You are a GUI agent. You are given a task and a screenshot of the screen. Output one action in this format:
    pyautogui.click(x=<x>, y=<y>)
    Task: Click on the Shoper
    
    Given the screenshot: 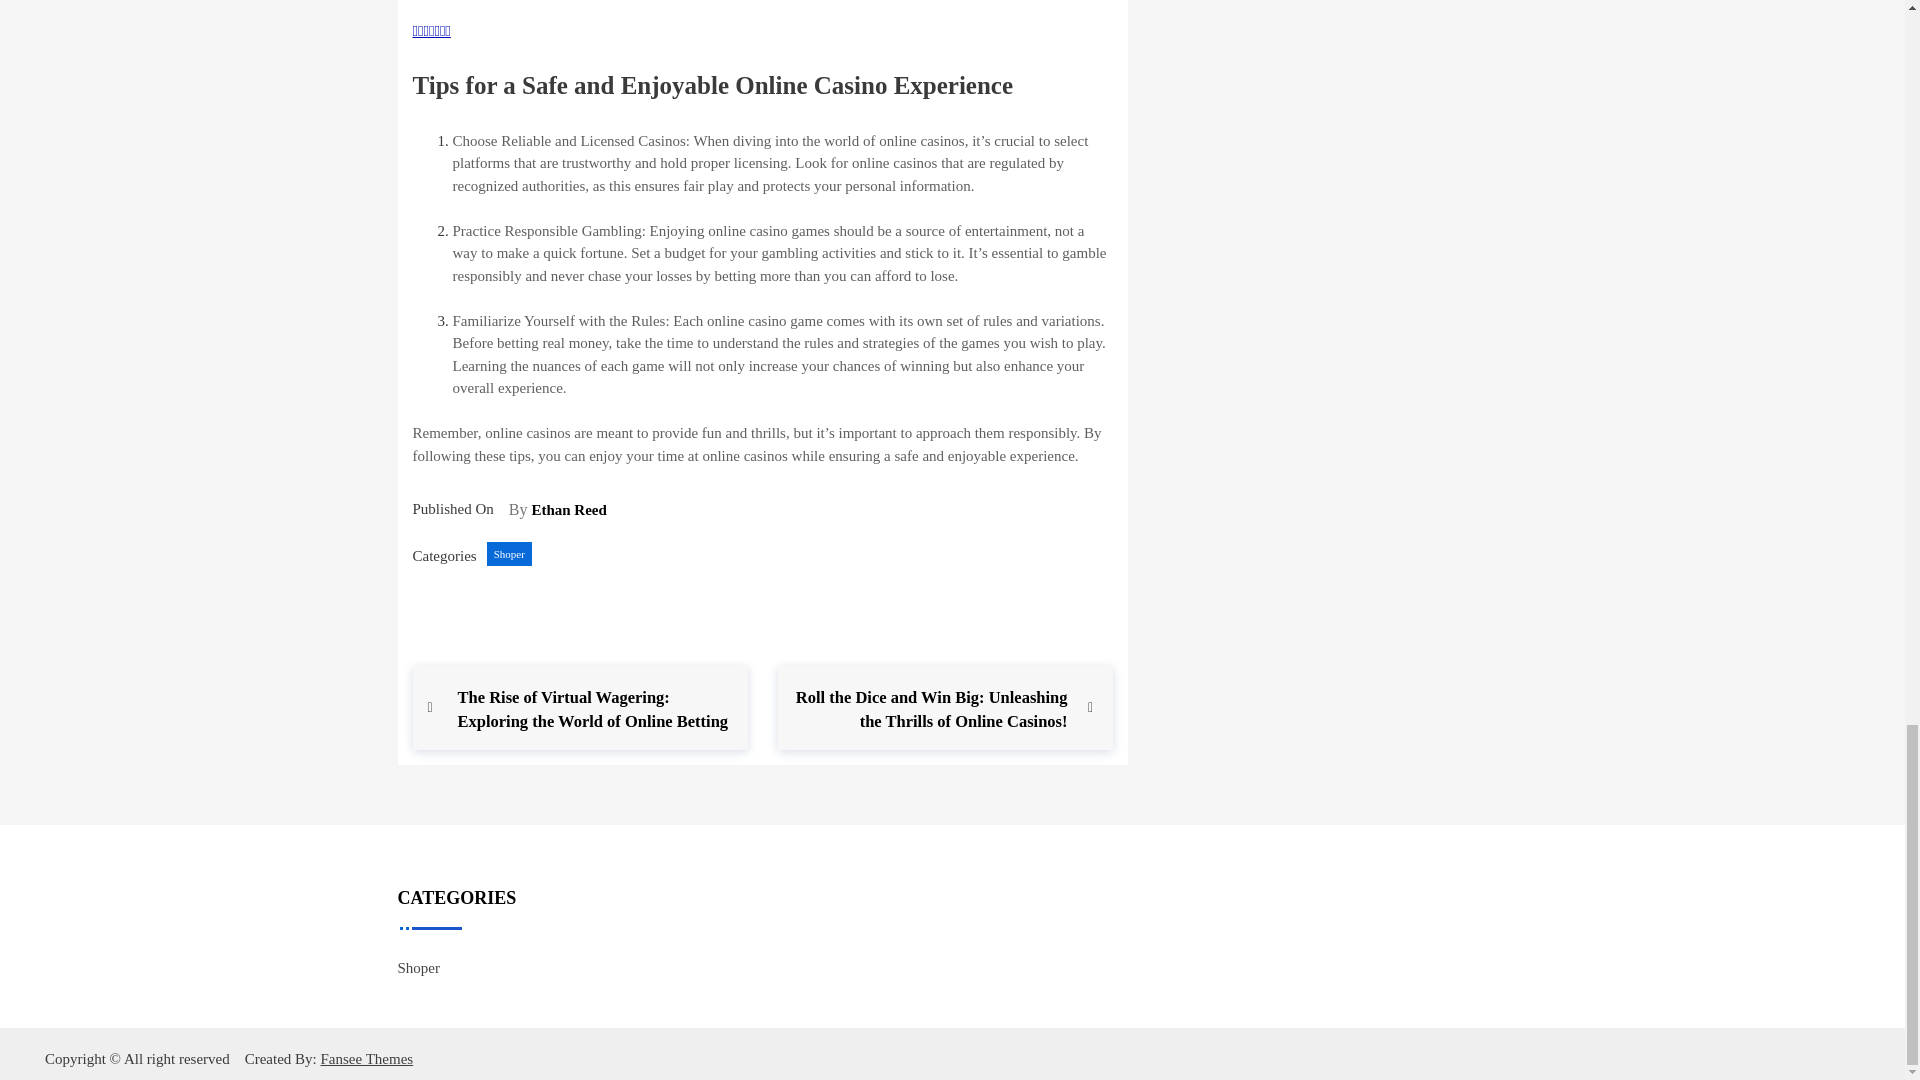 What is the action you would take?
    pyautogui.click(x=419, y=968)
    